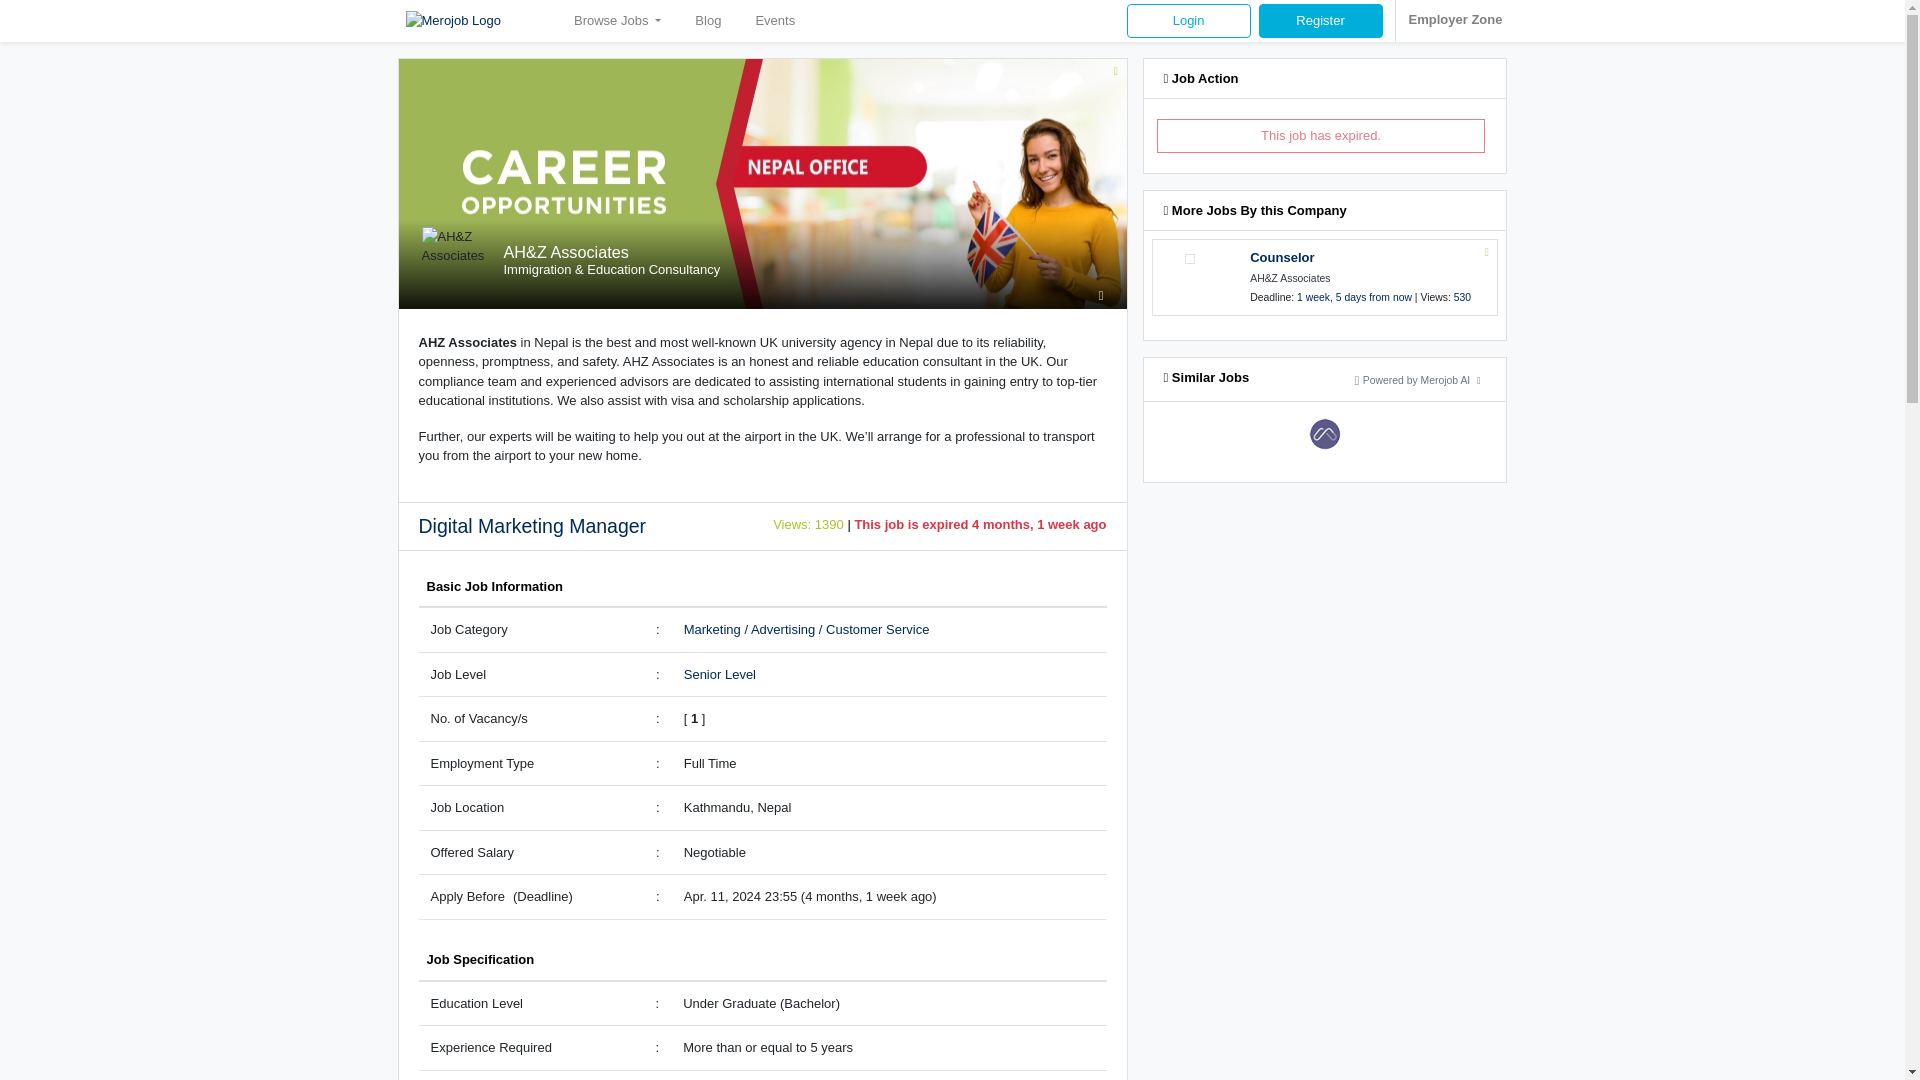 The height and width of the screenshot is (1080, 1920). I want to click on Register, so click(1320, 20).